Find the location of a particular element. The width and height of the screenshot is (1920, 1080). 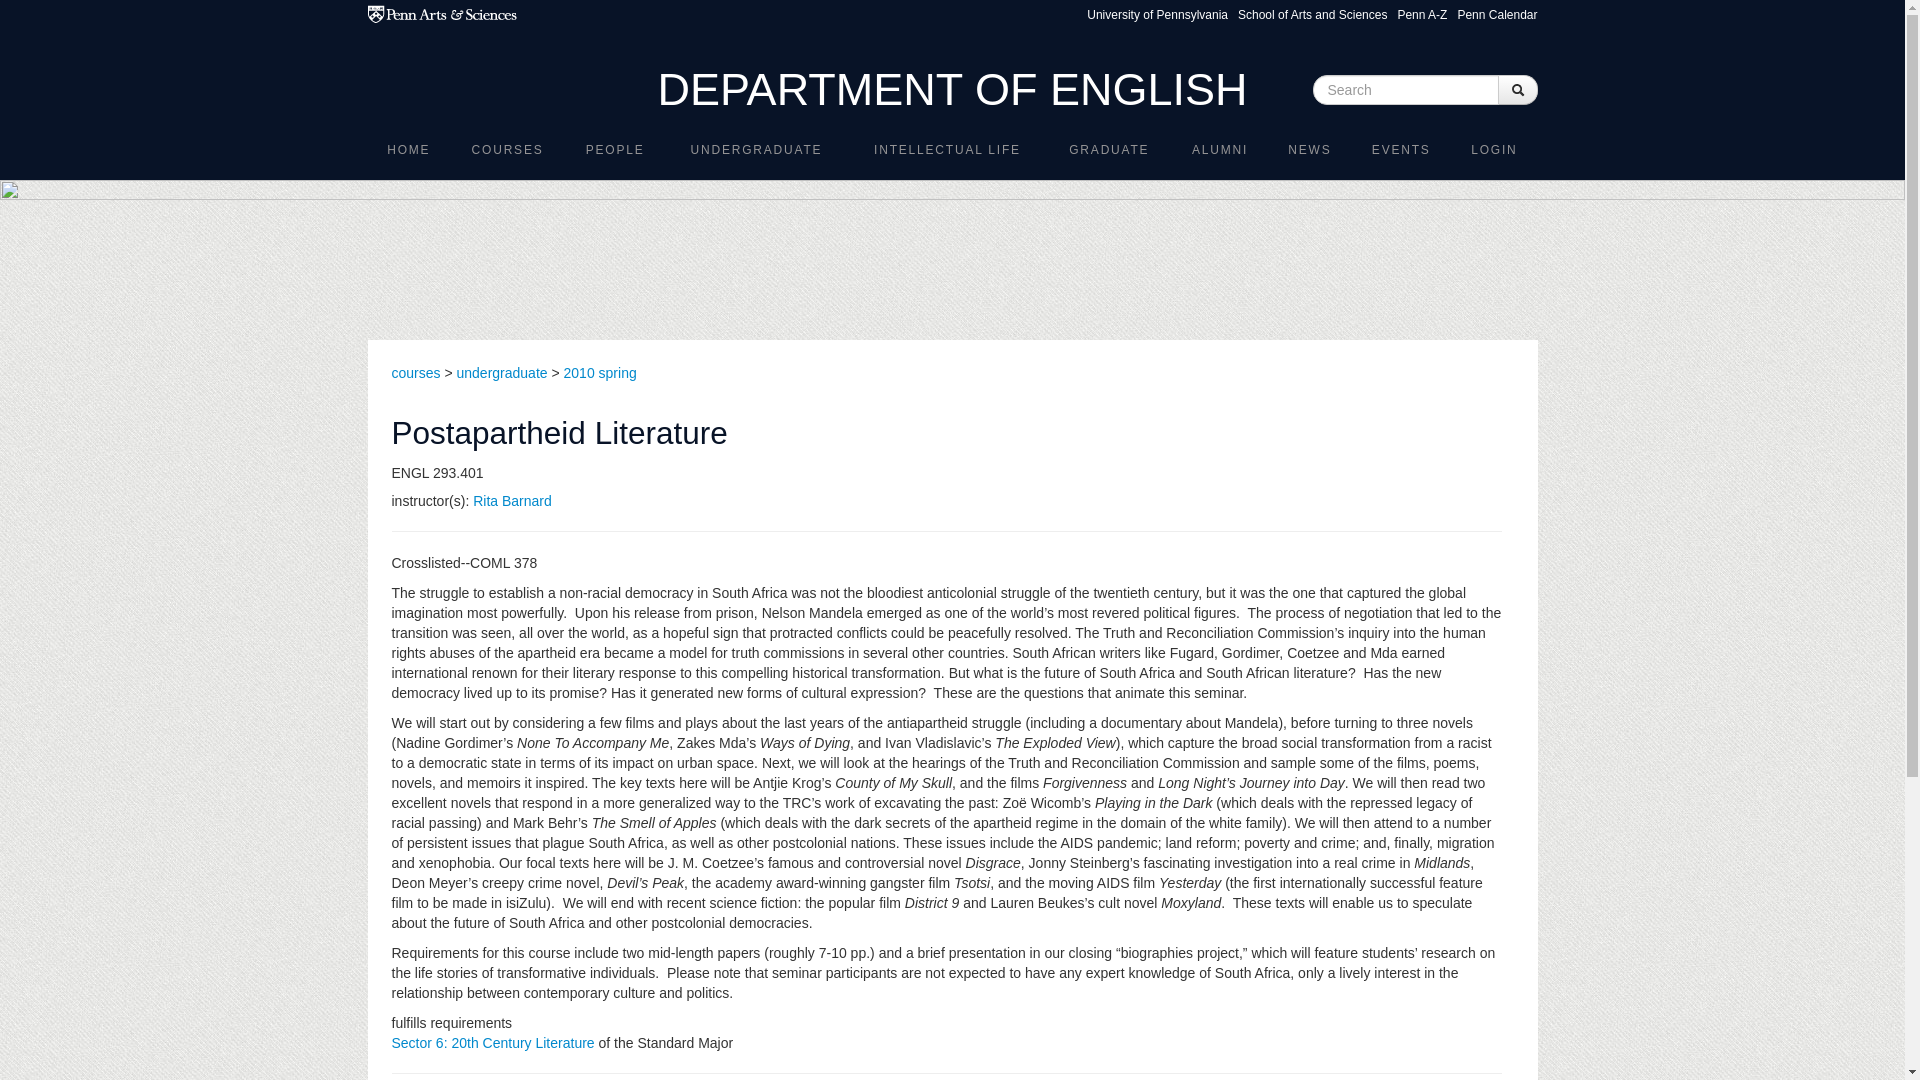

Enter the terms you wish to search for. is located at coordinates (1404, 89).